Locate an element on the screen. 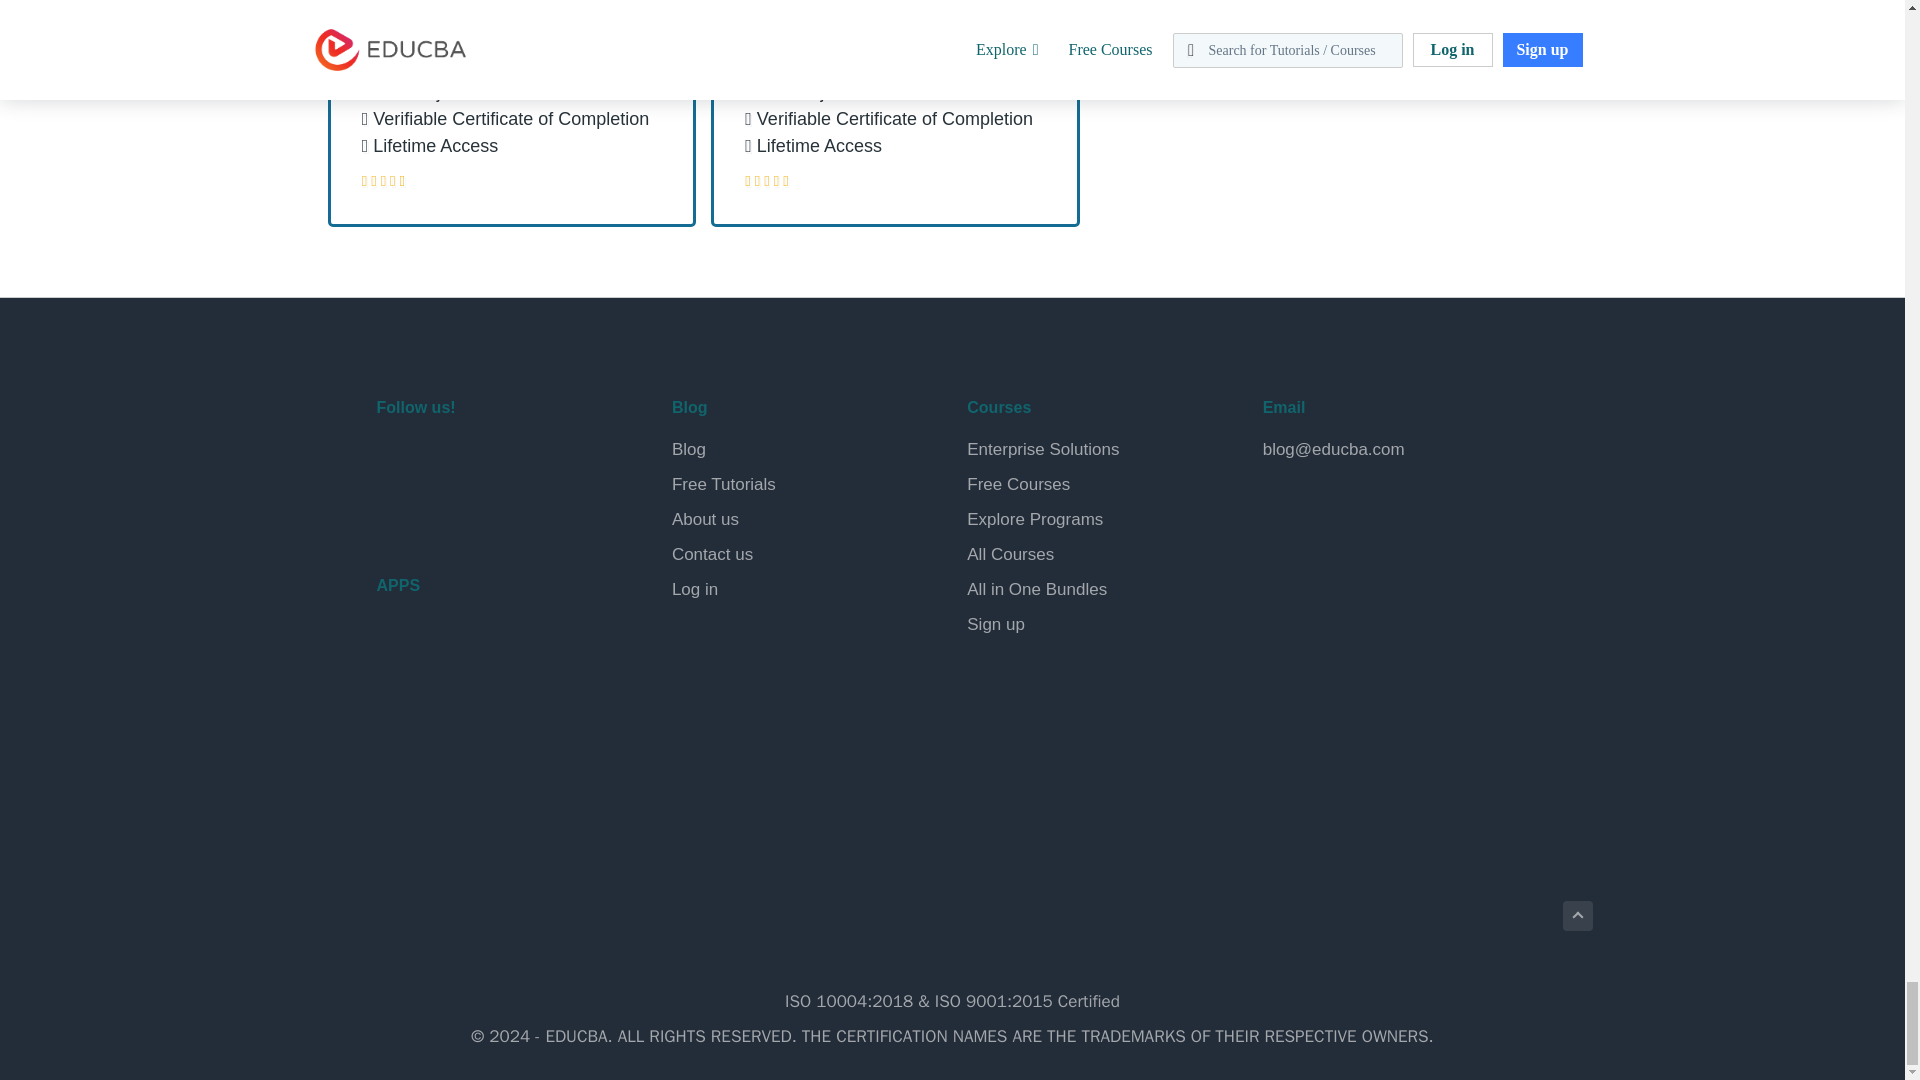 The height and width of the screenshot is (1080, 1920). EDUCBA Coursera is located at coordinates (444, 512).